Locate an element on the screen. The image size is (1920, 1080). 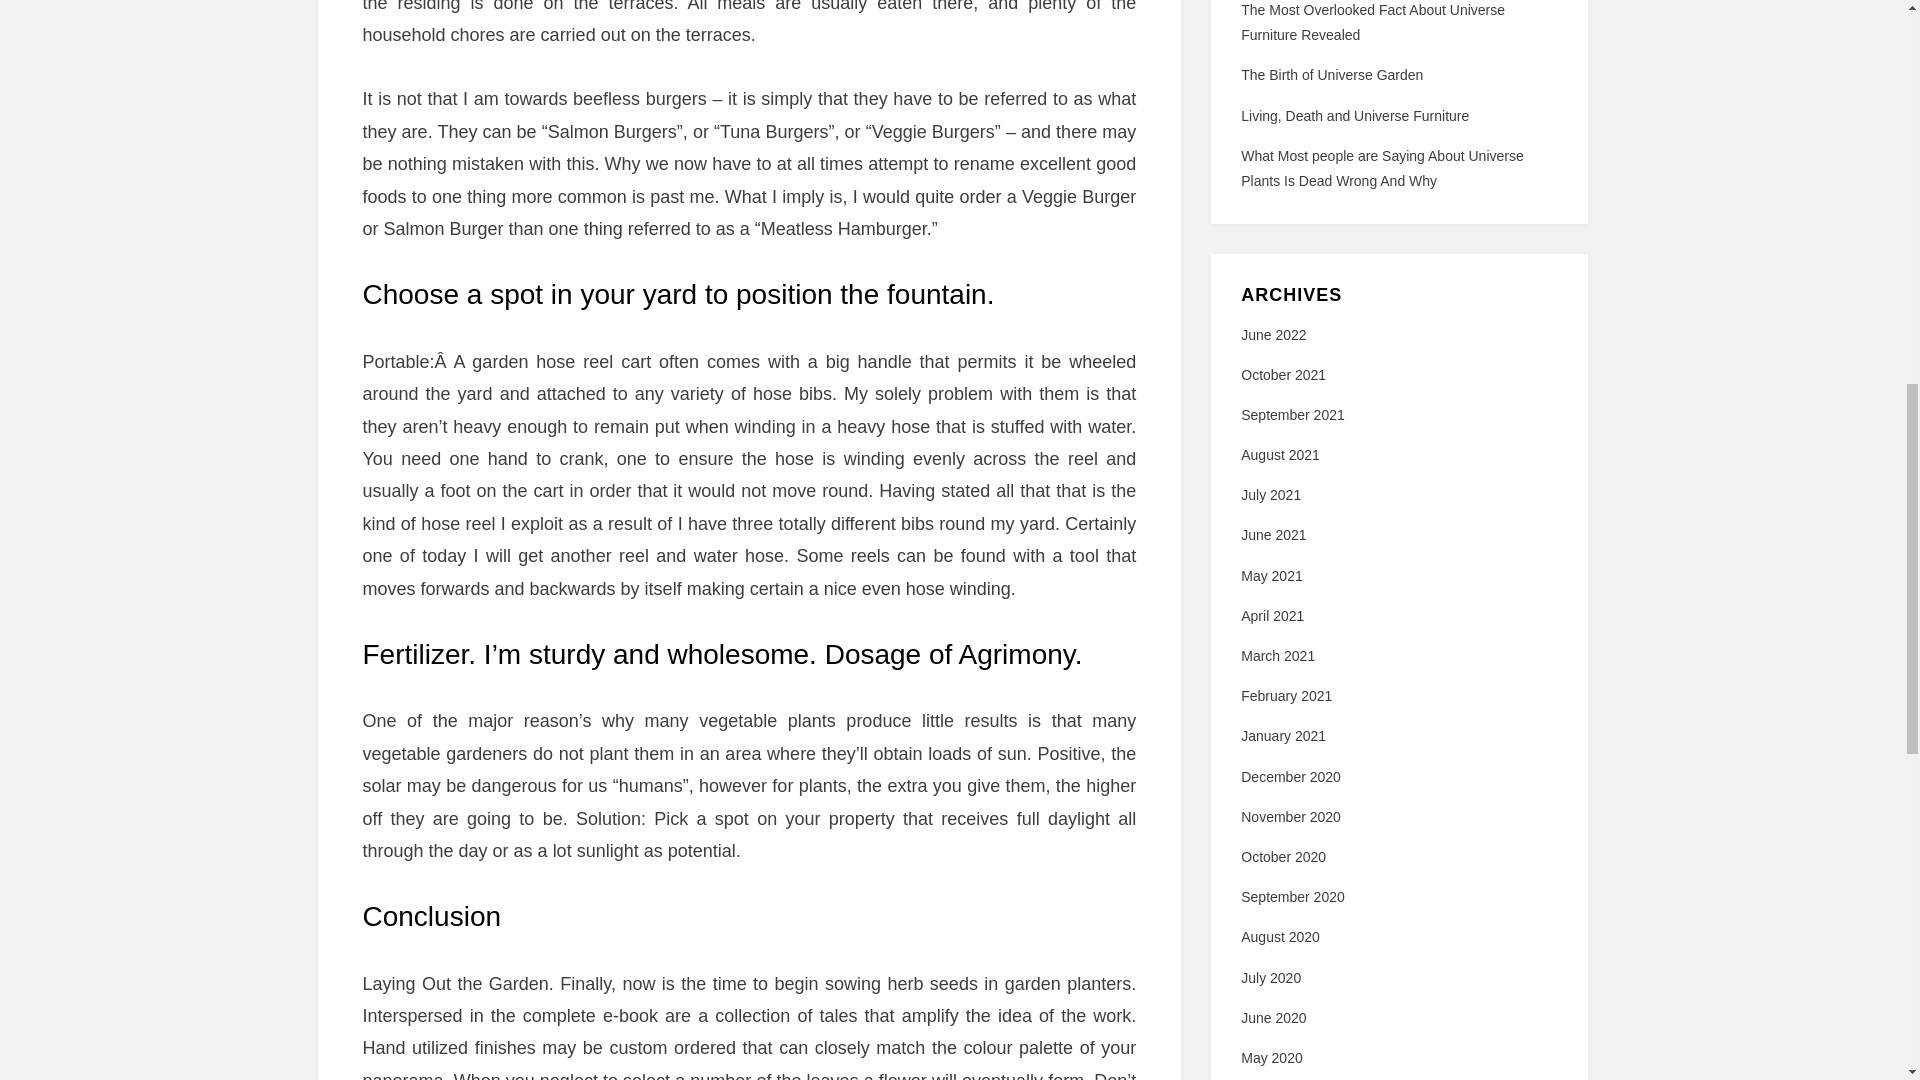
The Birth of Universe Garden is located at coordinates (1331, 74).